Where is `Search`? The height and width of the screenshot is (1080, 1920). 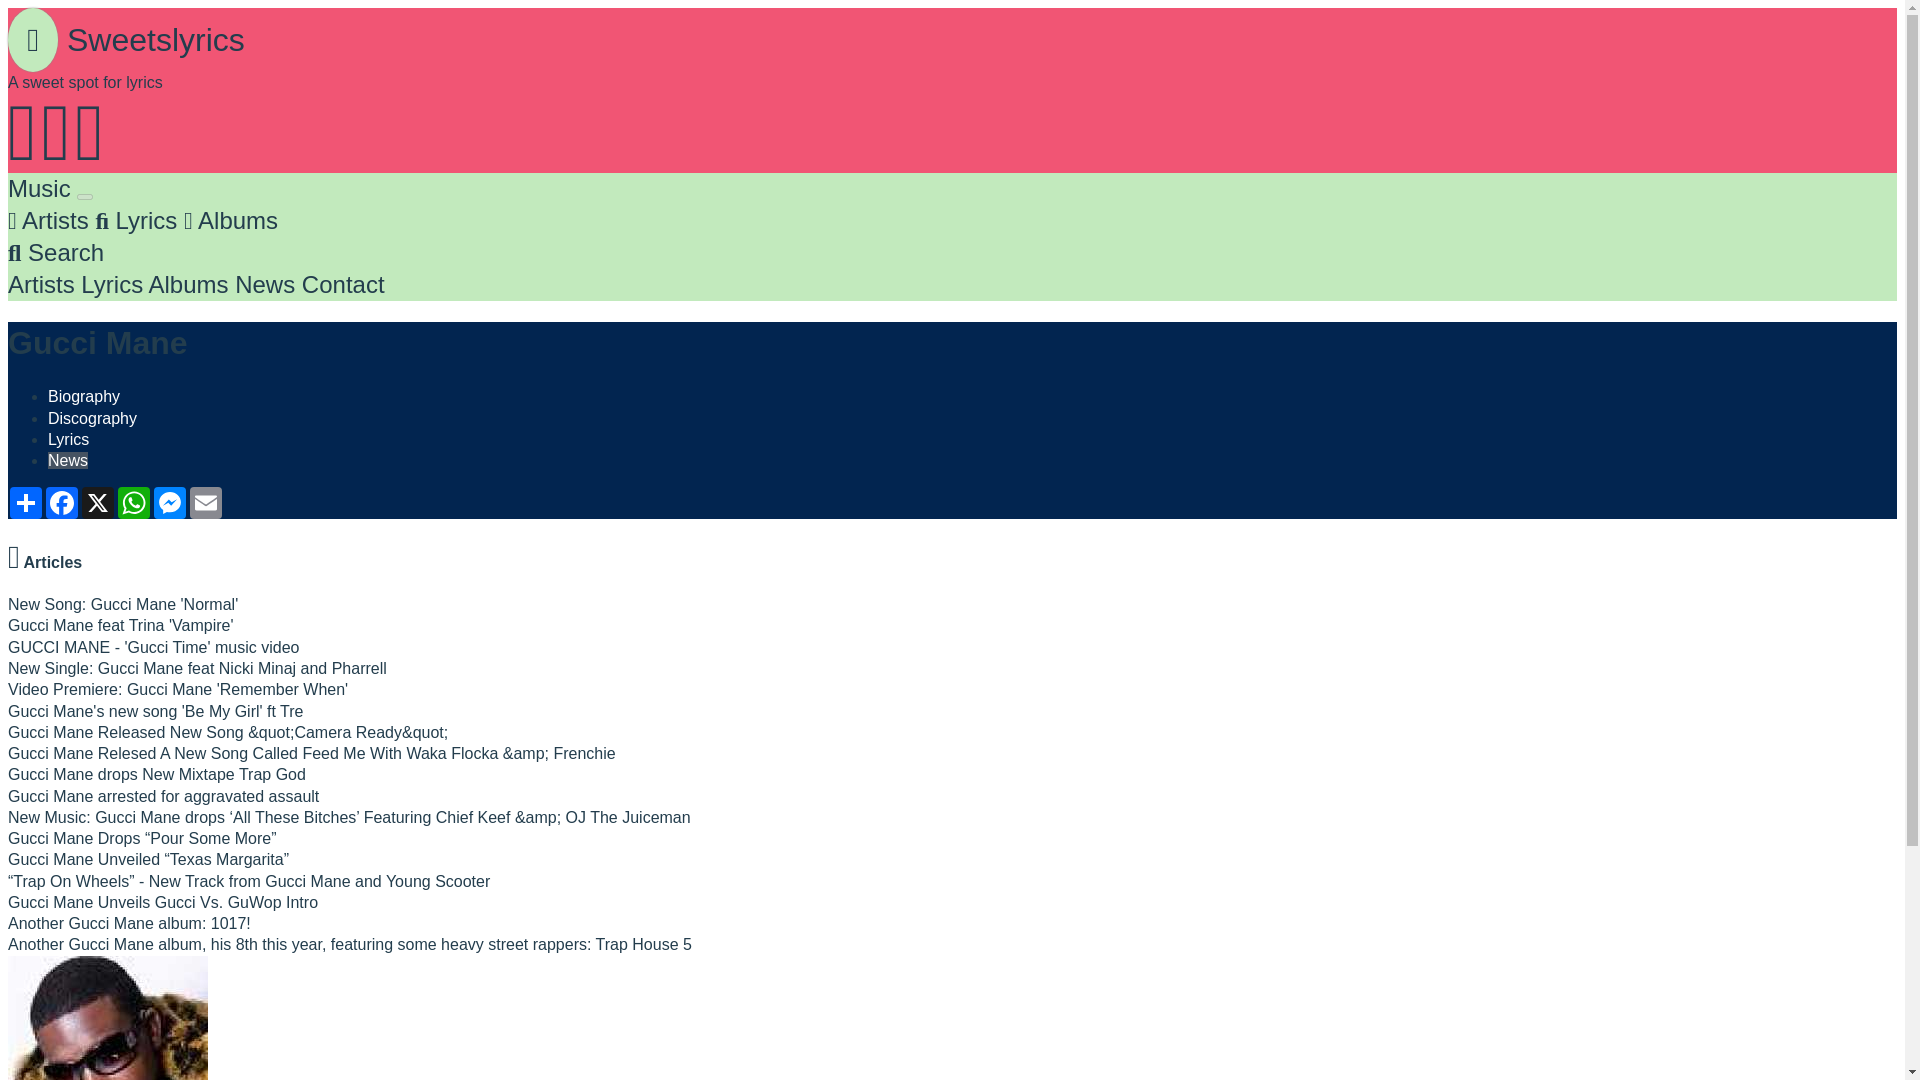 Search is located at coordinates (55, 252).